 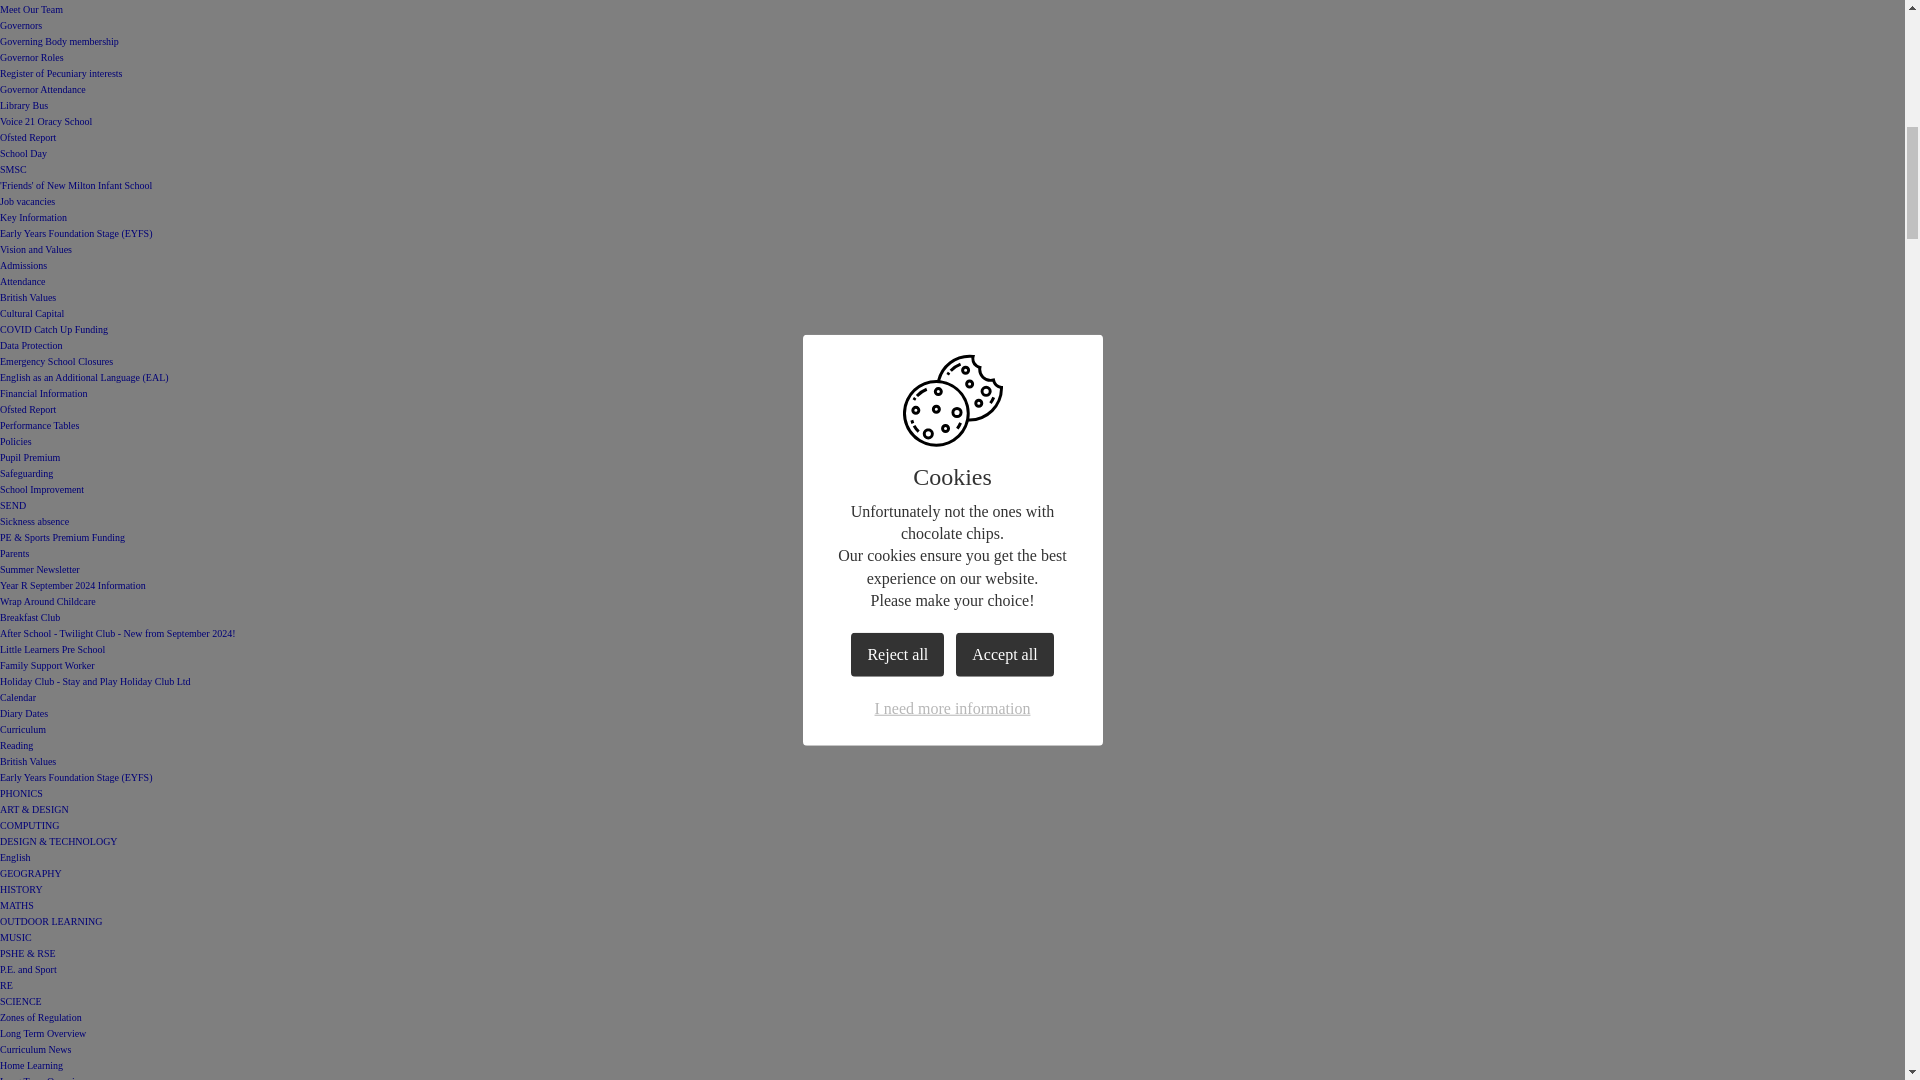 I want to click on Performance Tables, so click(x=39, y=425).